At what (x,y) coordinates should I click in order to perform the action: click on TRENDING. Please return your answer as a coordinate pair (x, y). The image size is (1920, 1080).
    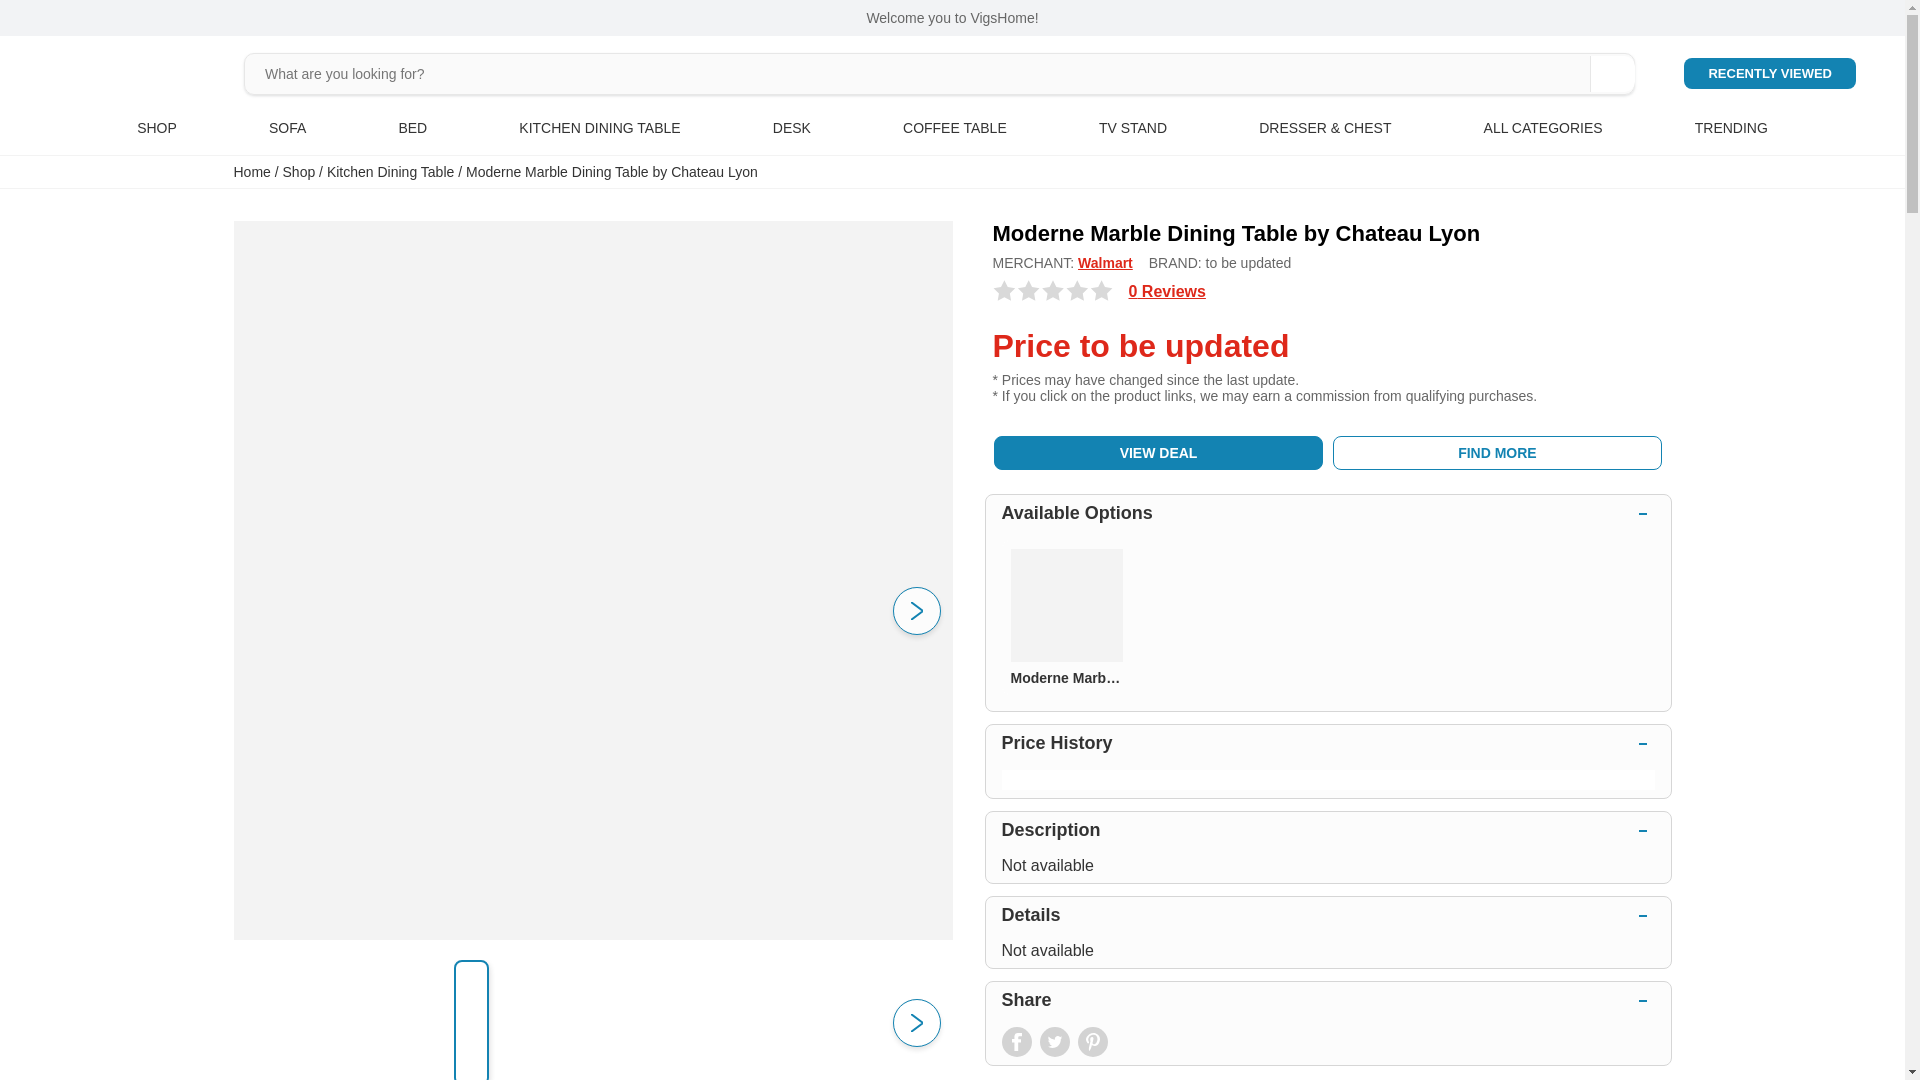
    Looking at the image, I should click on (1732, 128).